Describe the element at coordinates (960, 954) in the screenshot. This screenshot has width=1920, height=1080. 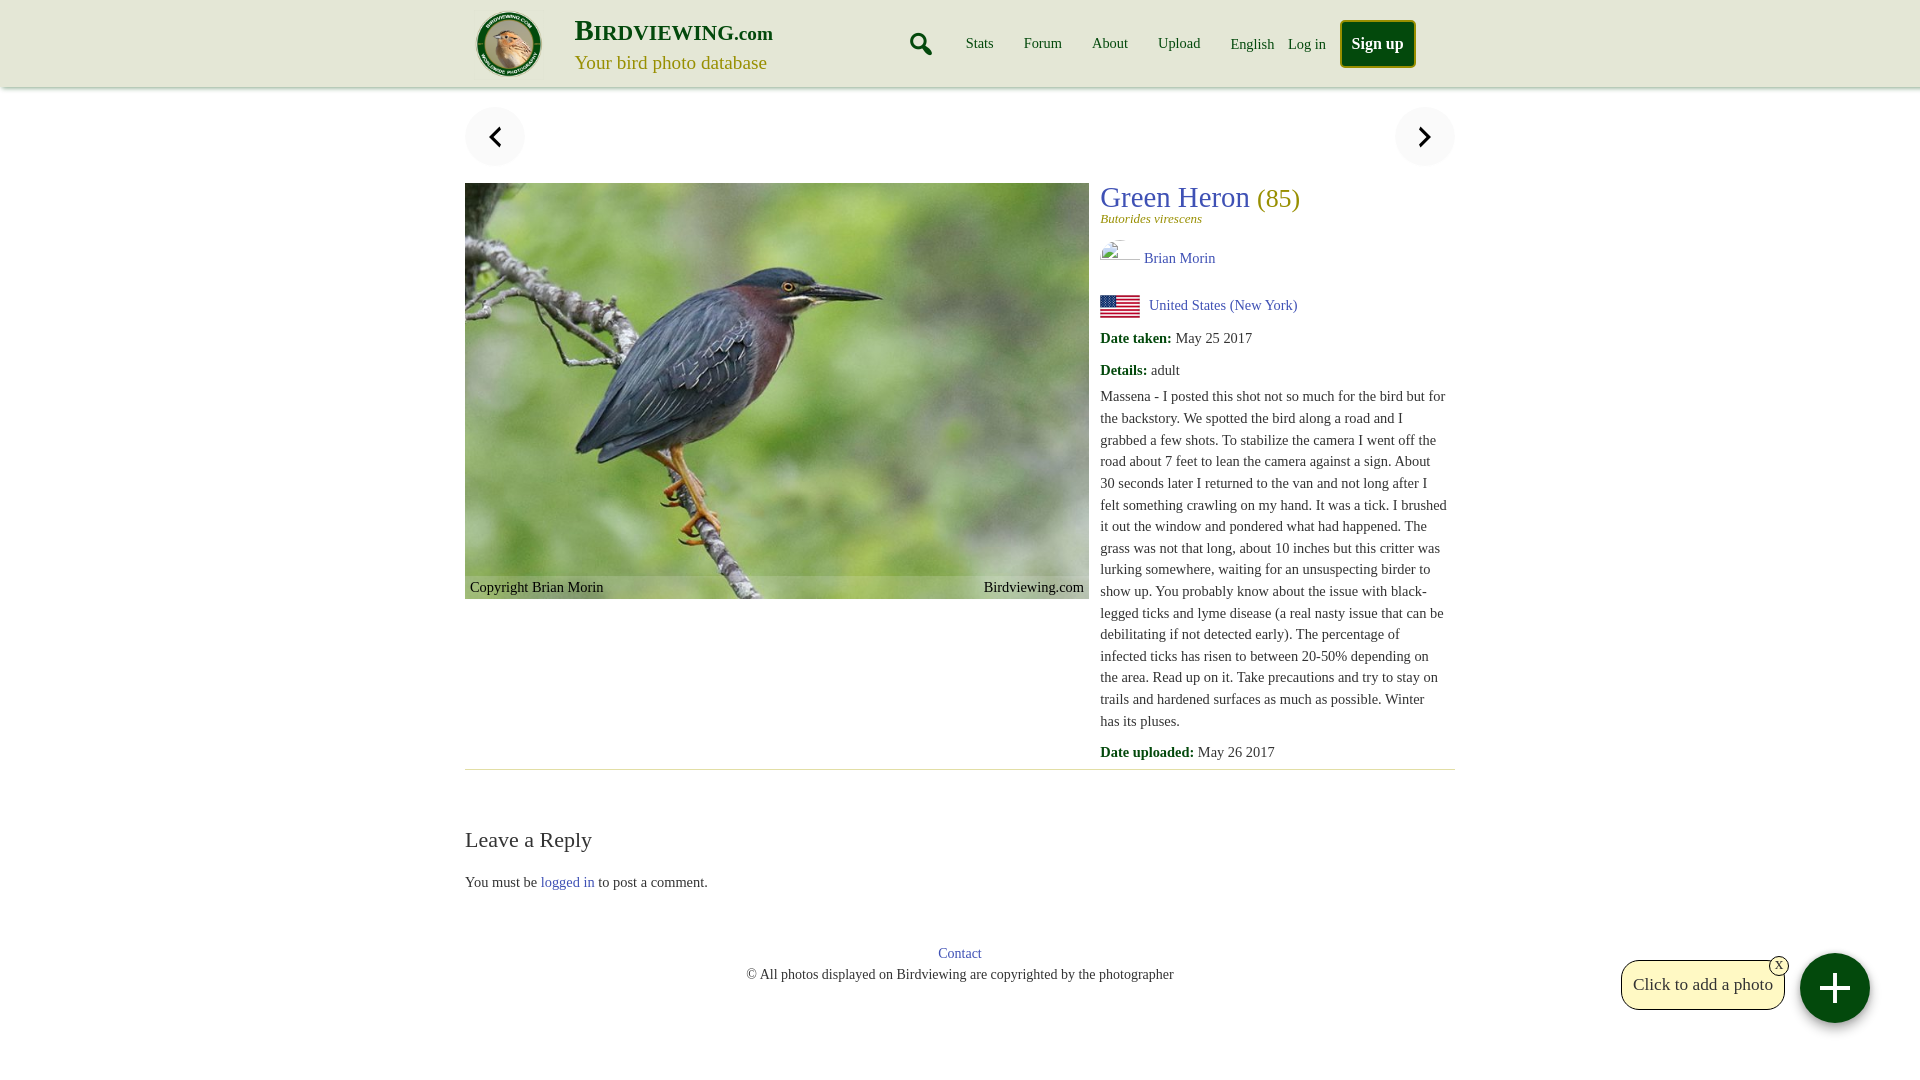
I see `Contact` at that location.